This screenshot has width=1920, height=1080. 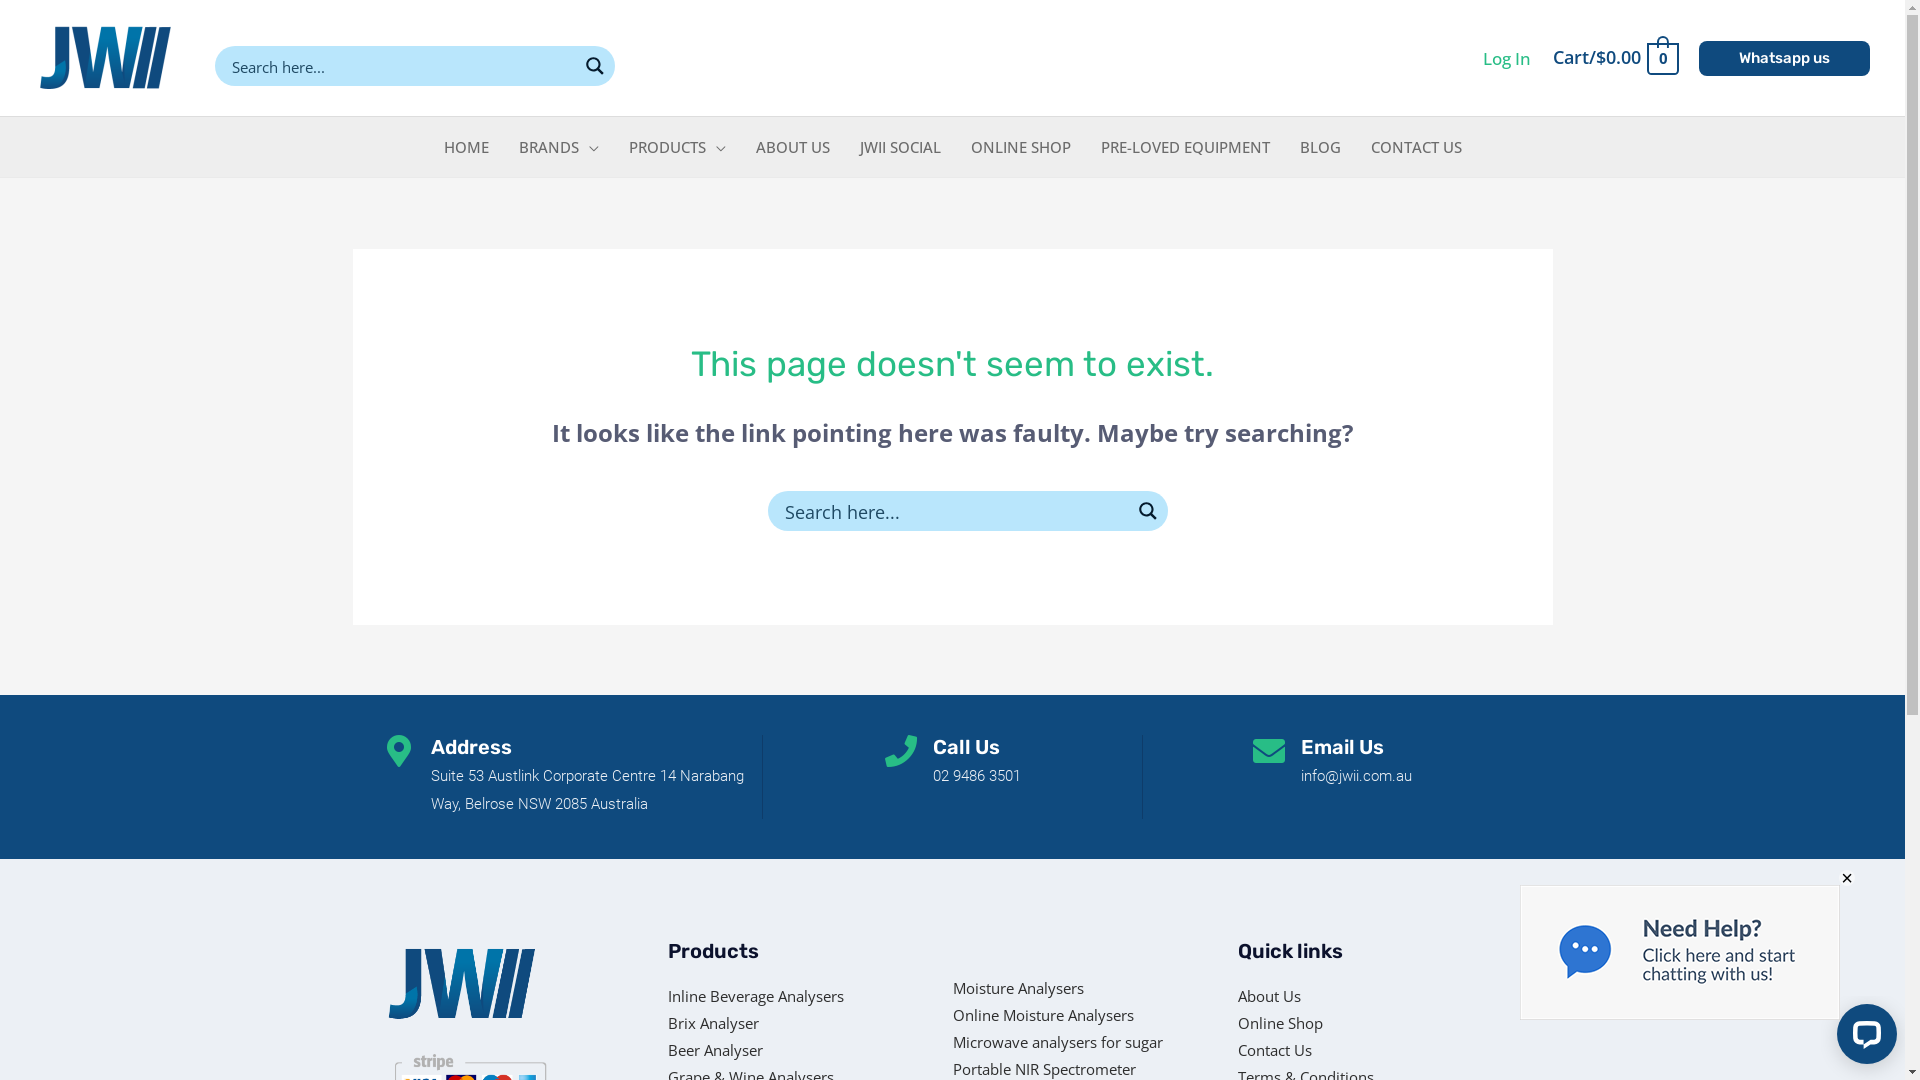 I want to click on Log In, so click(x=1507, y=58).